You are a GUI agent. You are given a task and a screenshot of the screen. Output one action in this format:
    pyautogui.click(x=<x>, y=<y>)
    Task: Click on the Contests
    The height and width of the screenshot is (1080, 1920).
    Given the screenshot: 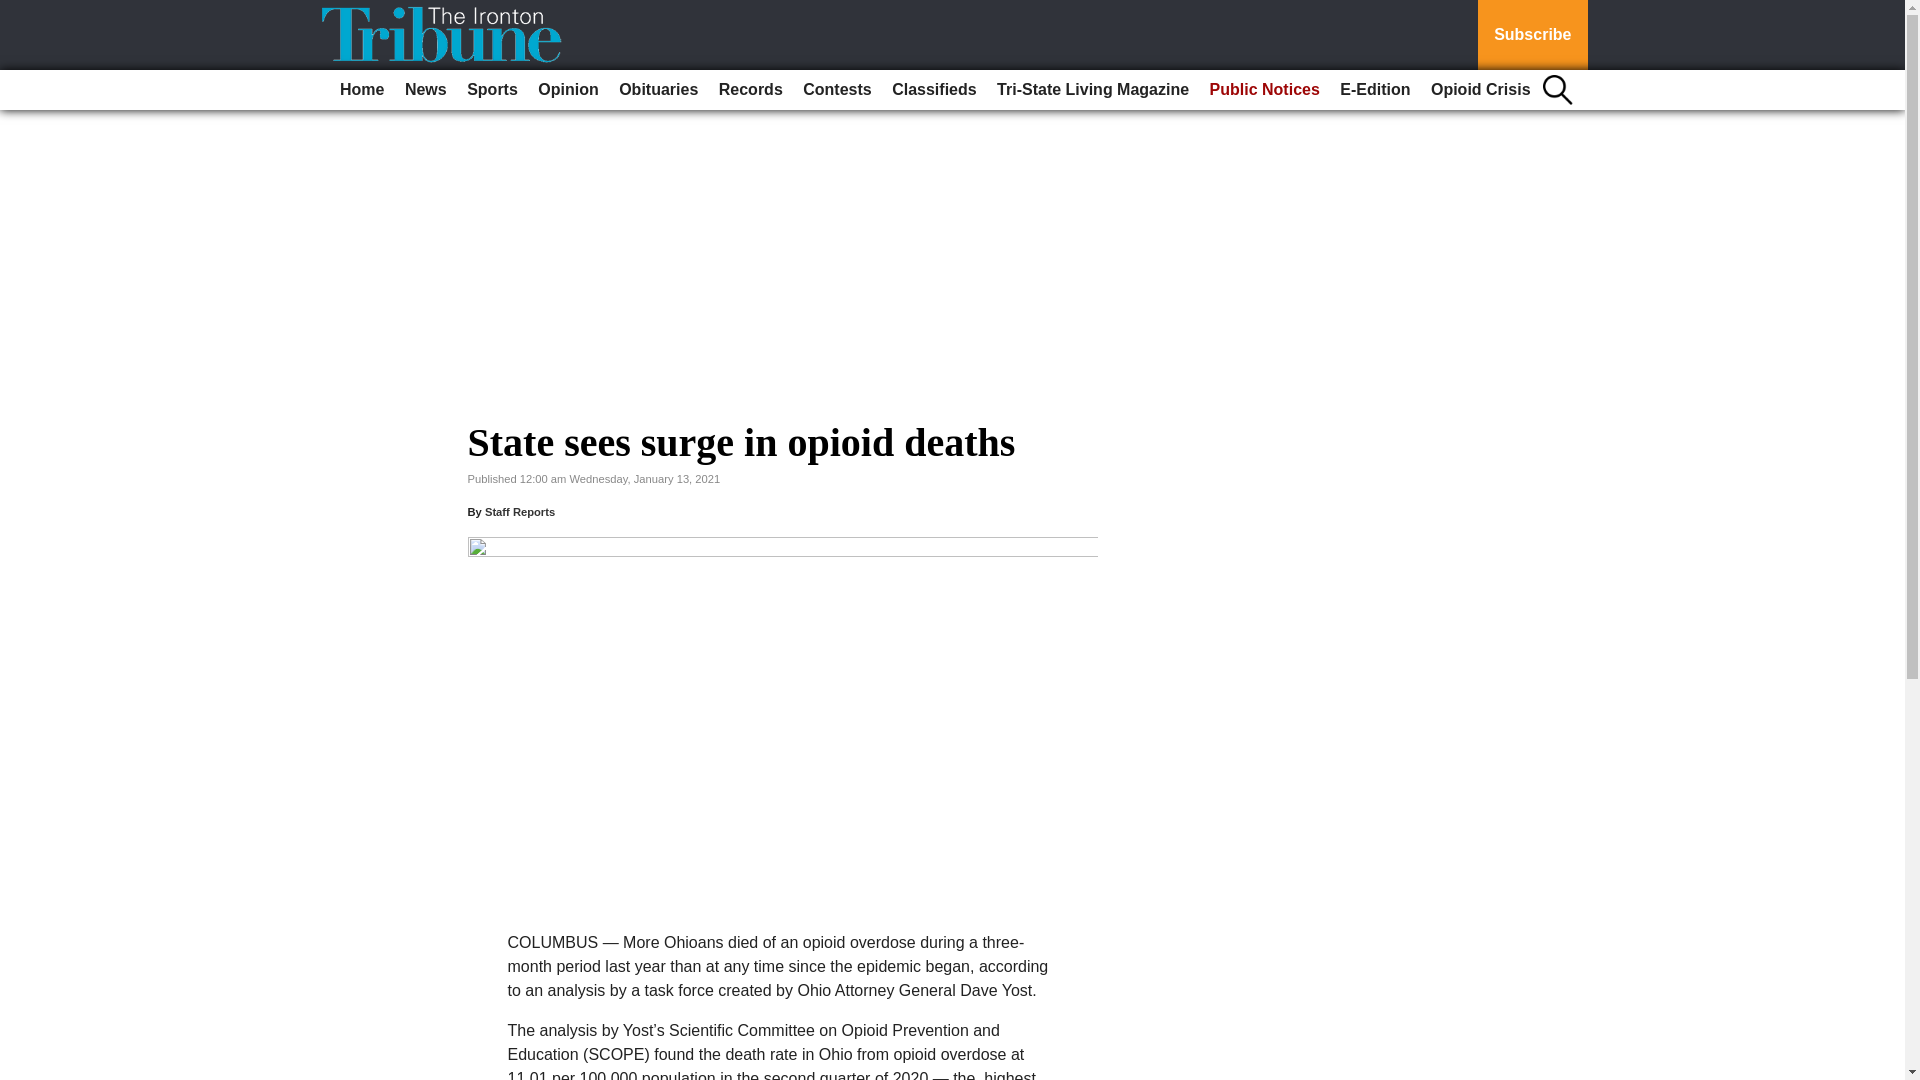 What is the action you would take?
    pyautogui.click(x=836, y=90)
    